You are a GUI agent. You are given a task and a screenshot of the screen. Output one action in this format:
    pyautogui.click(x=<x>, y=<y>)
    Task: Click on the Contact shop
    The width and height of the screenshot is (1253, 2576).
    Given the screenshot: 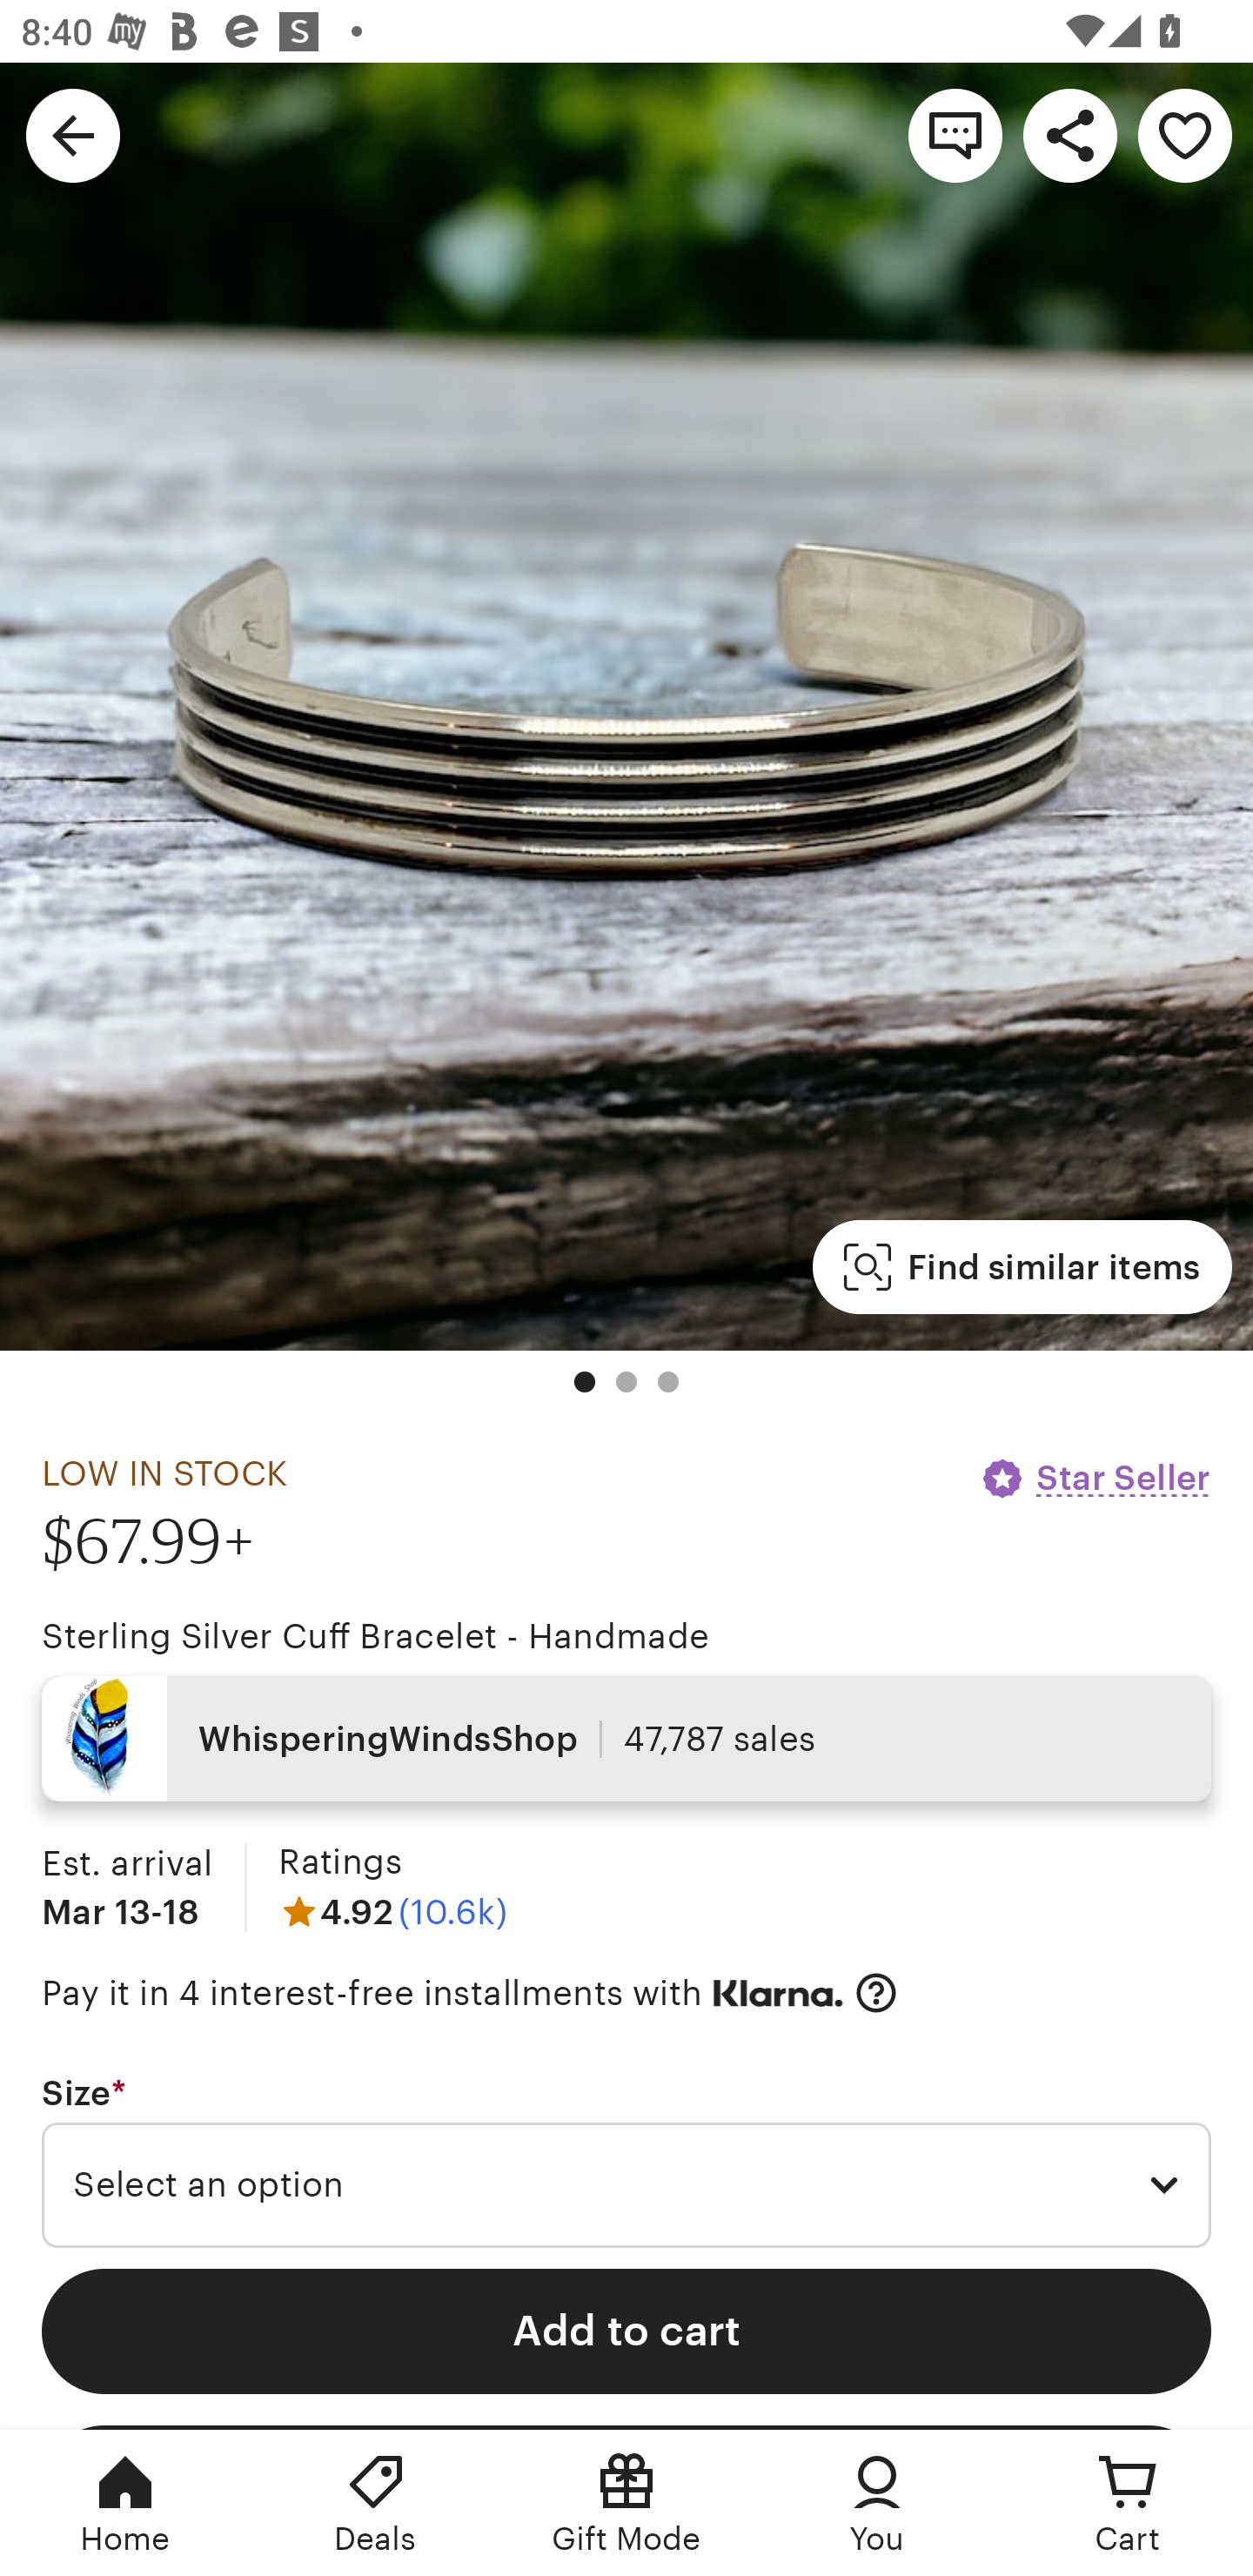 What is the action you would take?
    pyautogui.click(x=955, y=134)
    